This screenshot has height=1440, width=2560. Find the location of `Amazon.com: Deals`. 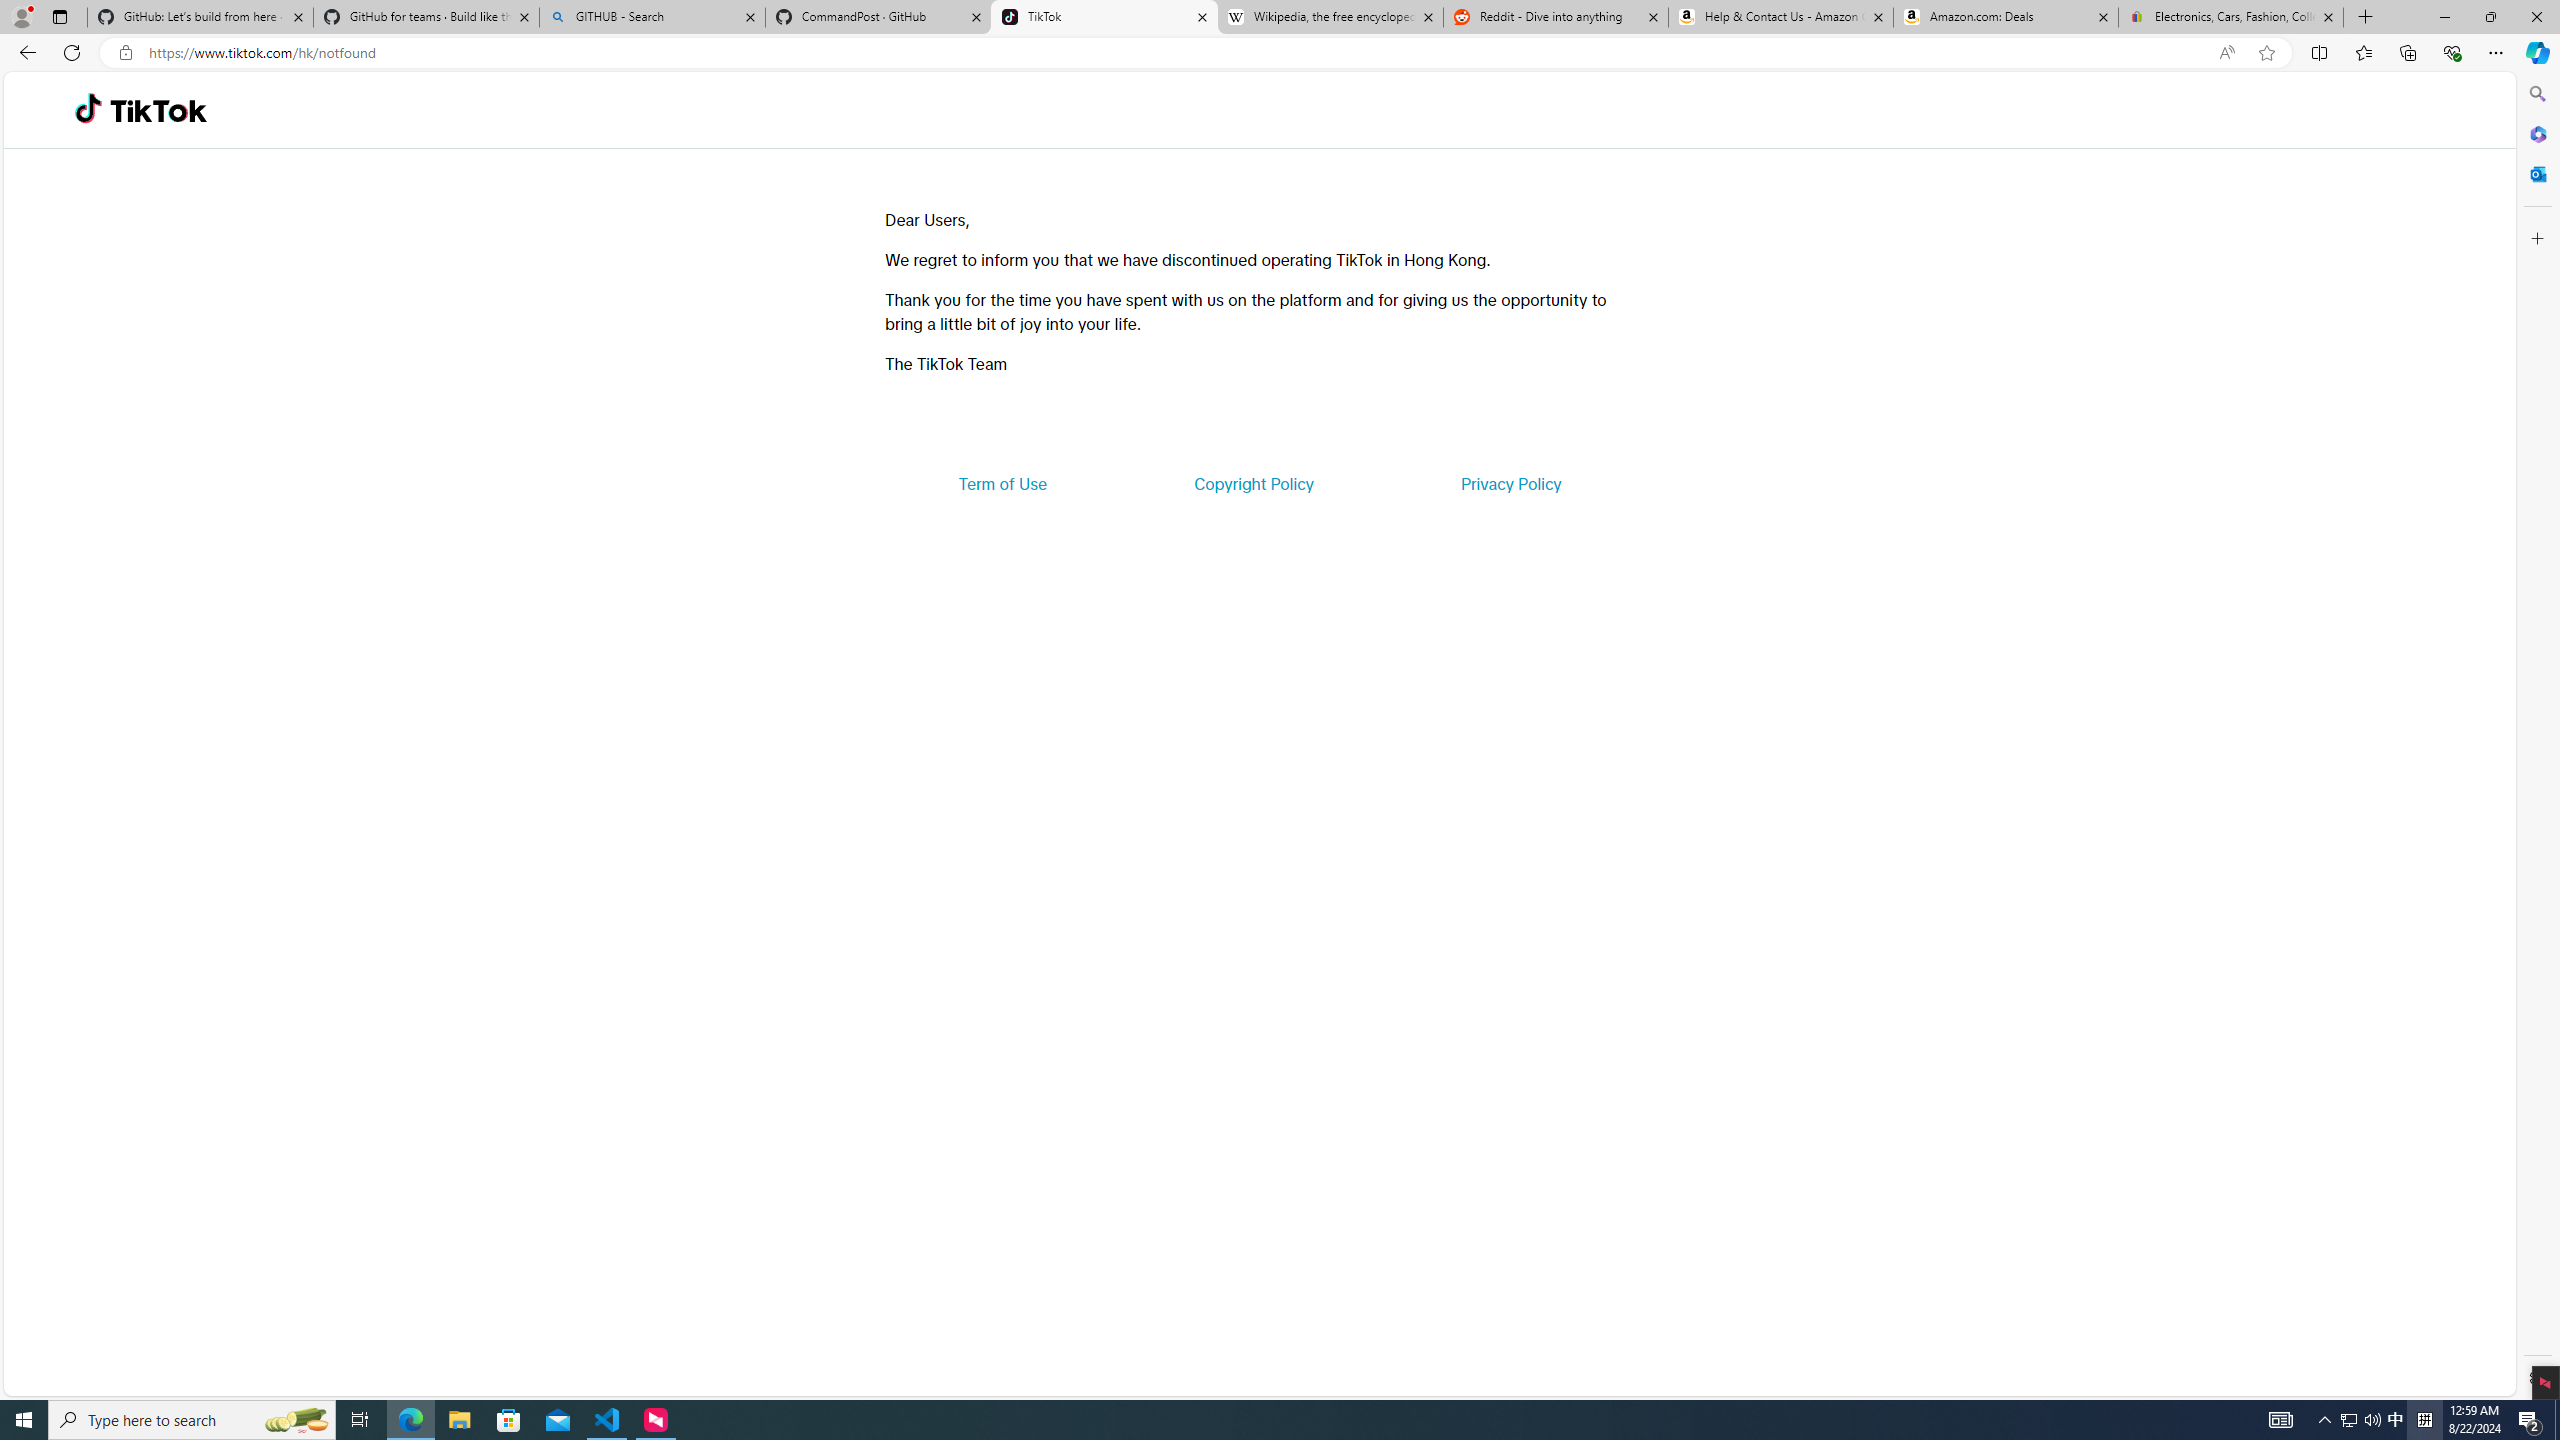

Amazon.com: Deals is located at coordinates (2006, 17).